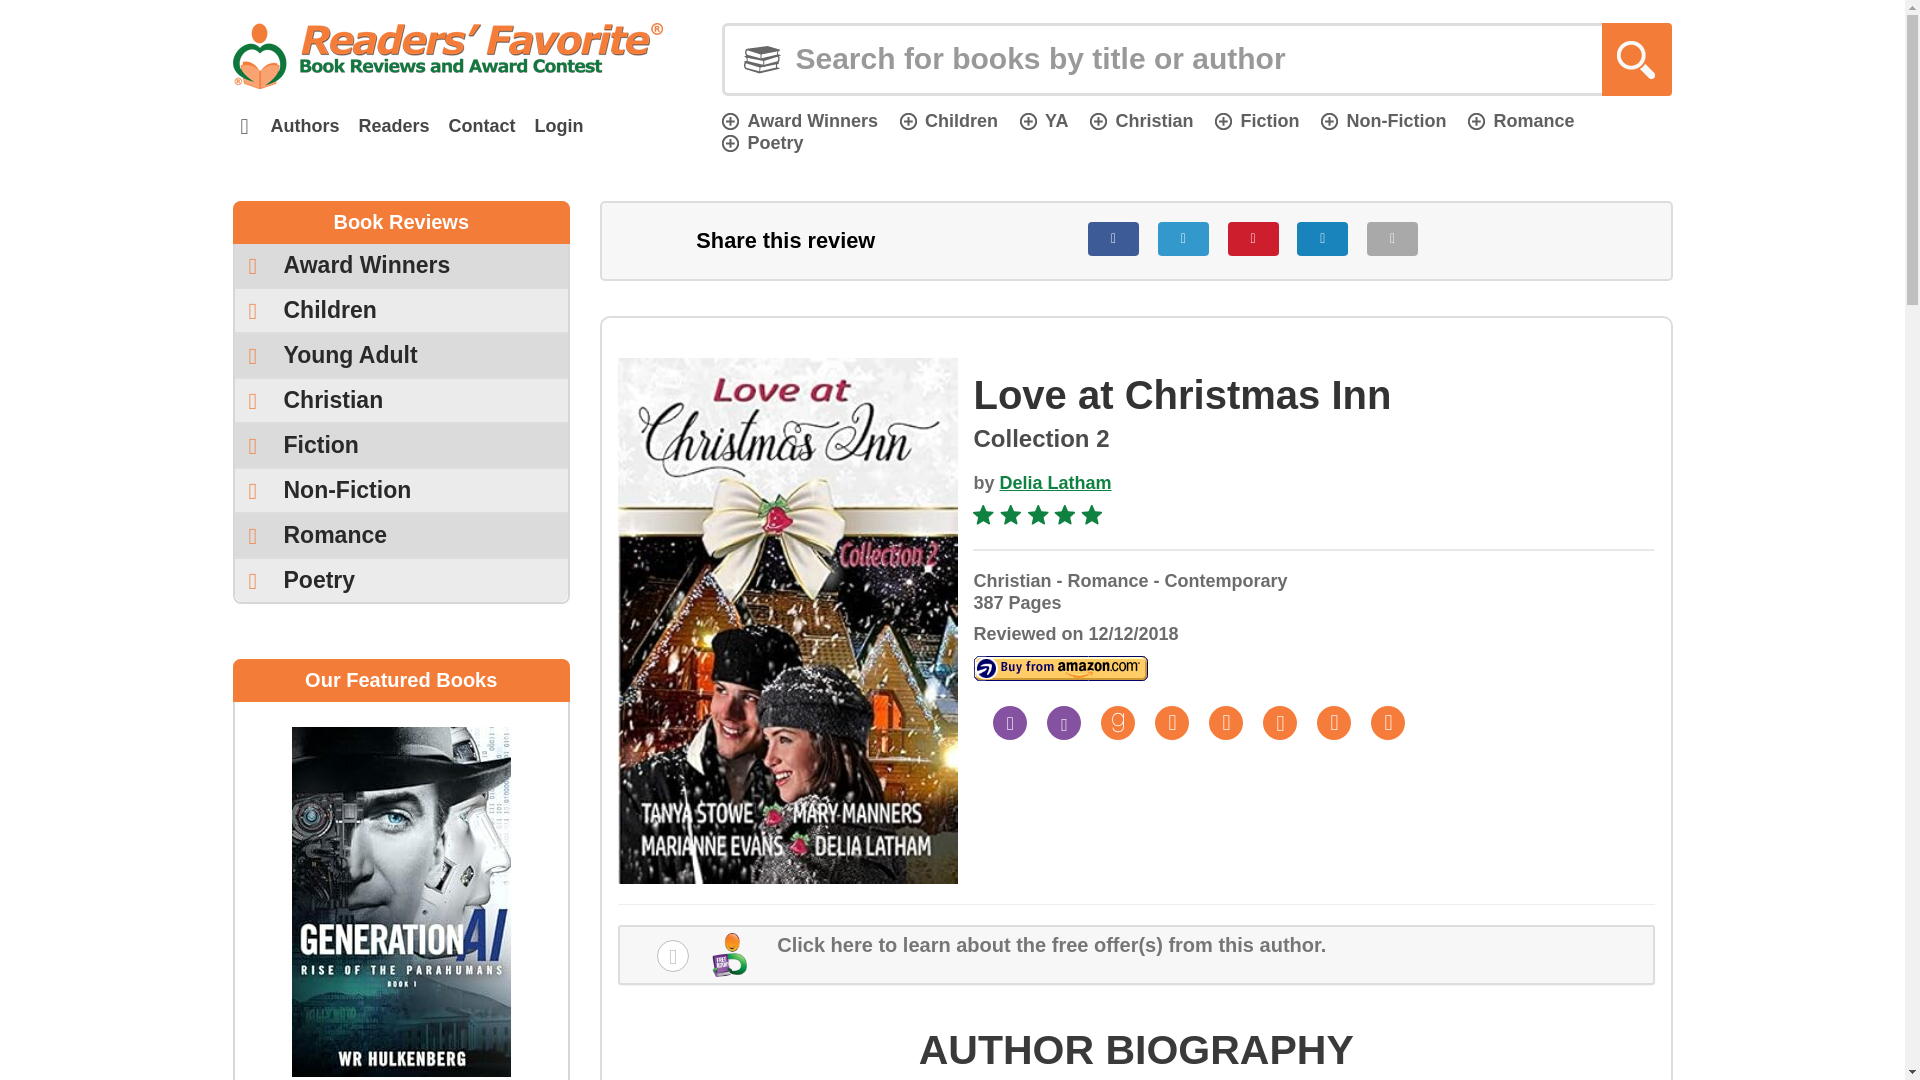 The image size is (1920, 1080). Describe the element at coordinates (1141, 120) in the screenshot. I see `Christian` at that location.